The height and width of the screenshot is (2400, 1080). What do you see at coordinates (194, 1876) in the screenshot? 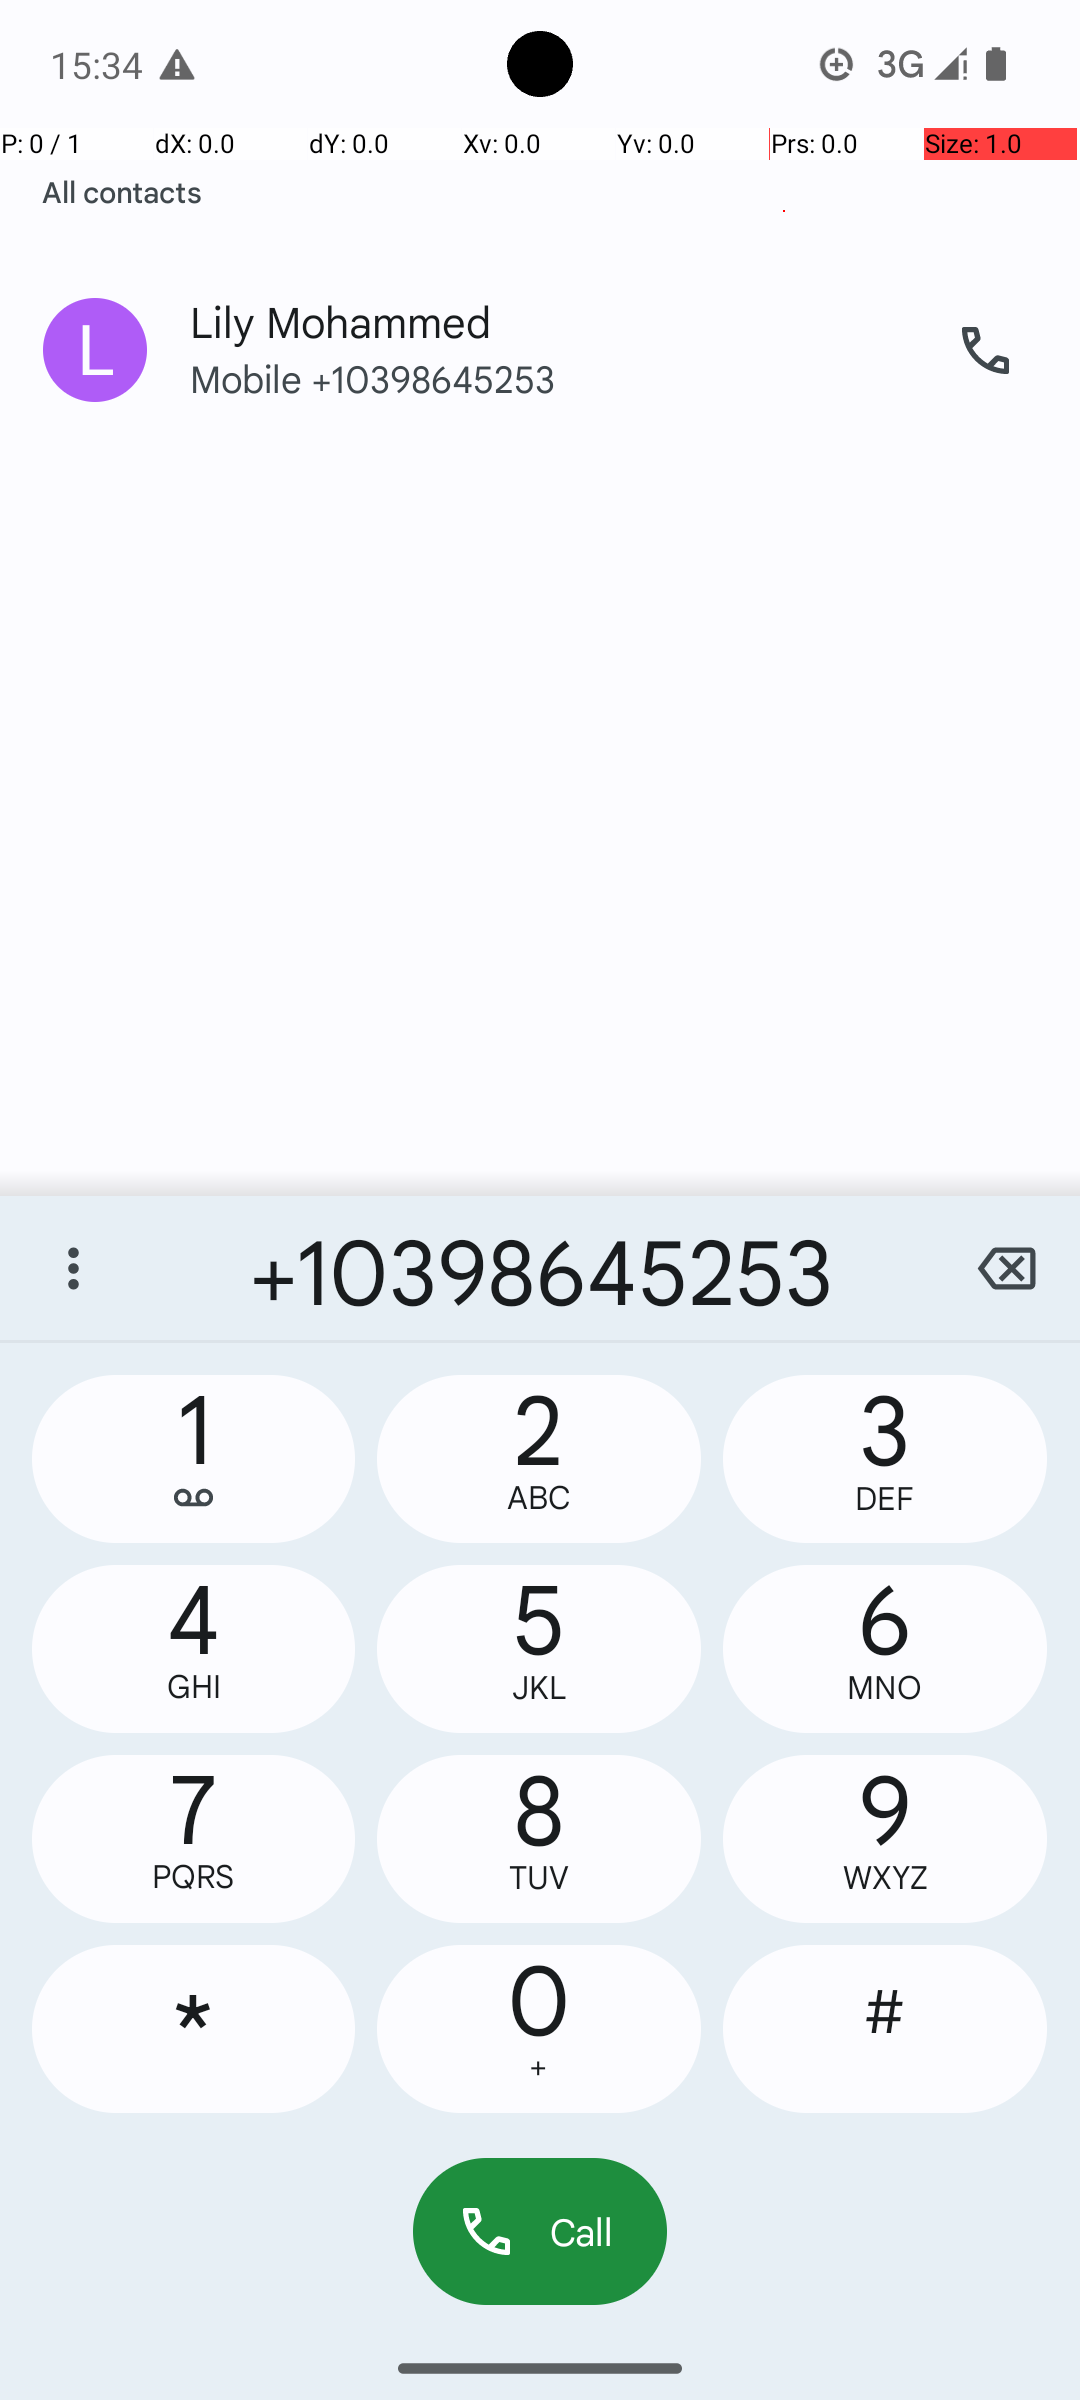
I see `PQRS` at bounding box center [194, 1876].